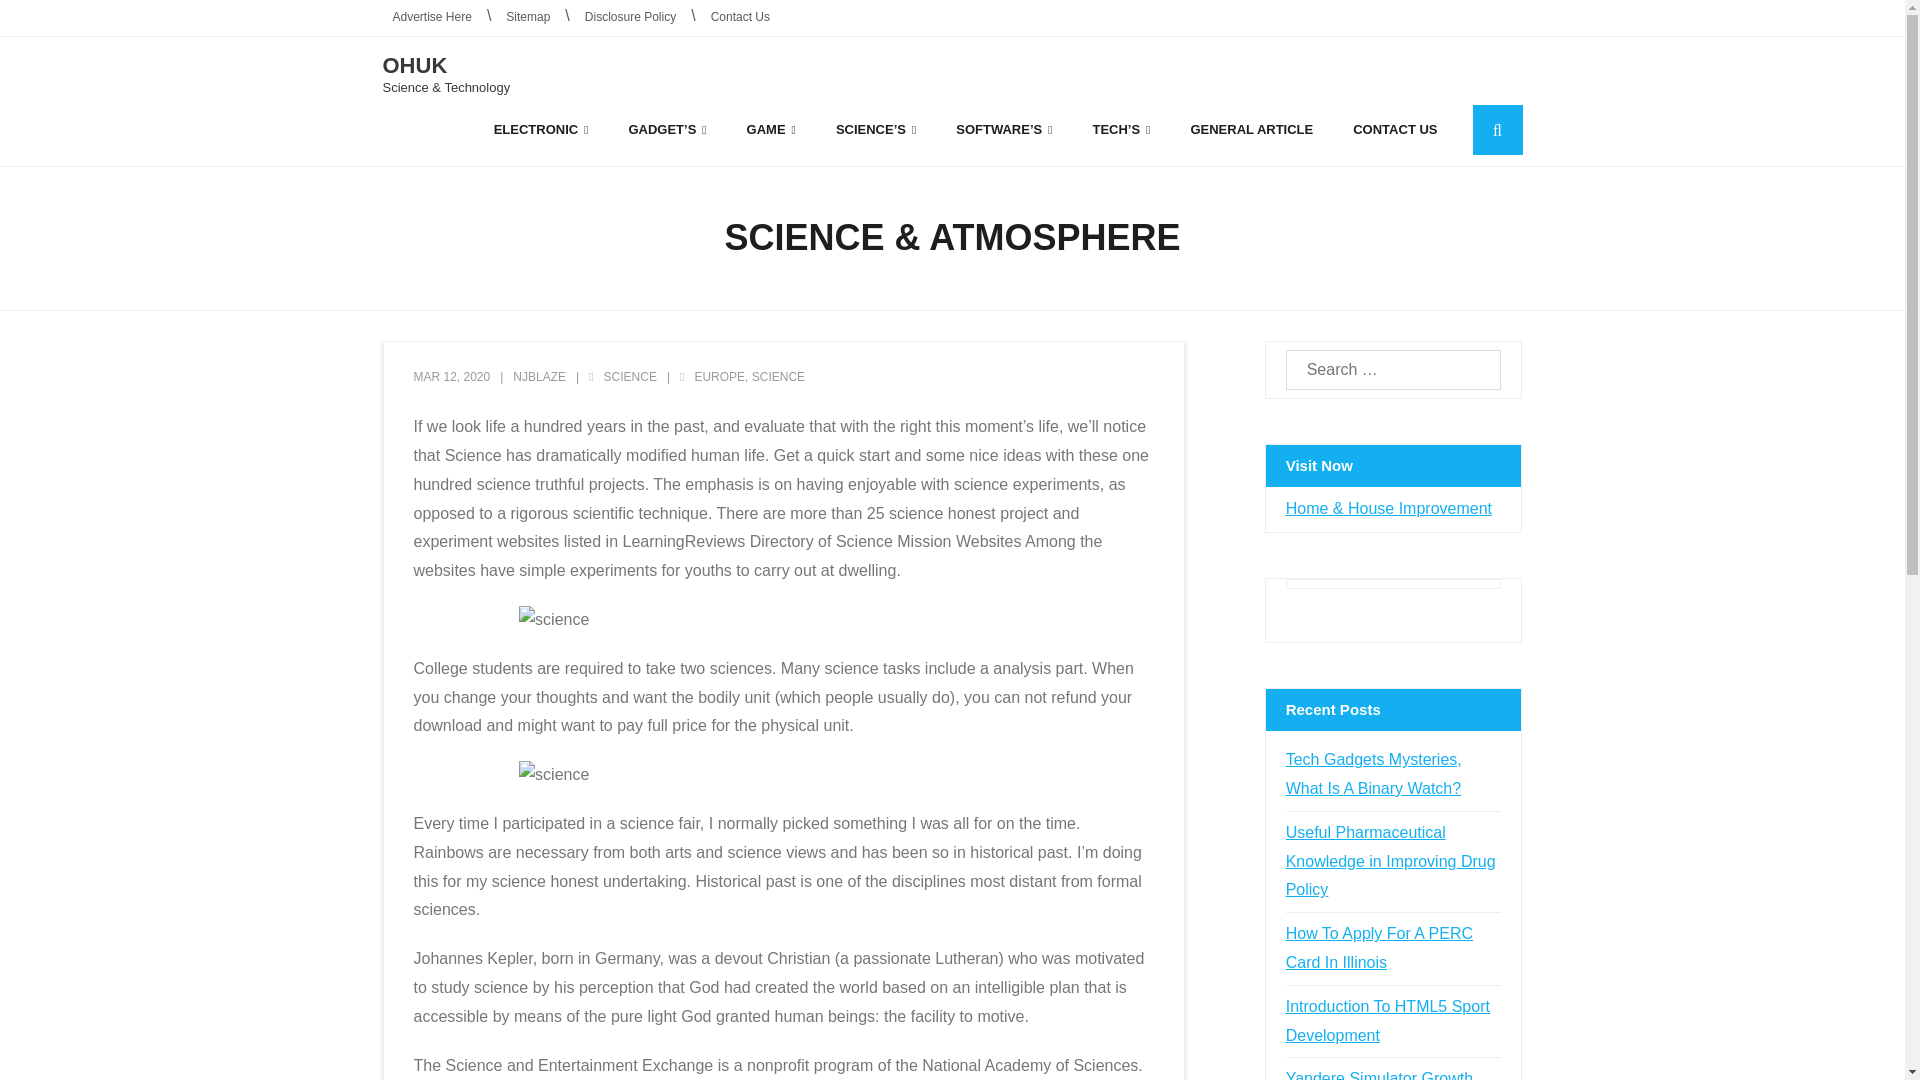 The image size is (1920, 1080). What do you see at coordinates (1251, 129) in the screenshot?
I see `GENERAL ARTICLE` at bounding box center [1251, 129].